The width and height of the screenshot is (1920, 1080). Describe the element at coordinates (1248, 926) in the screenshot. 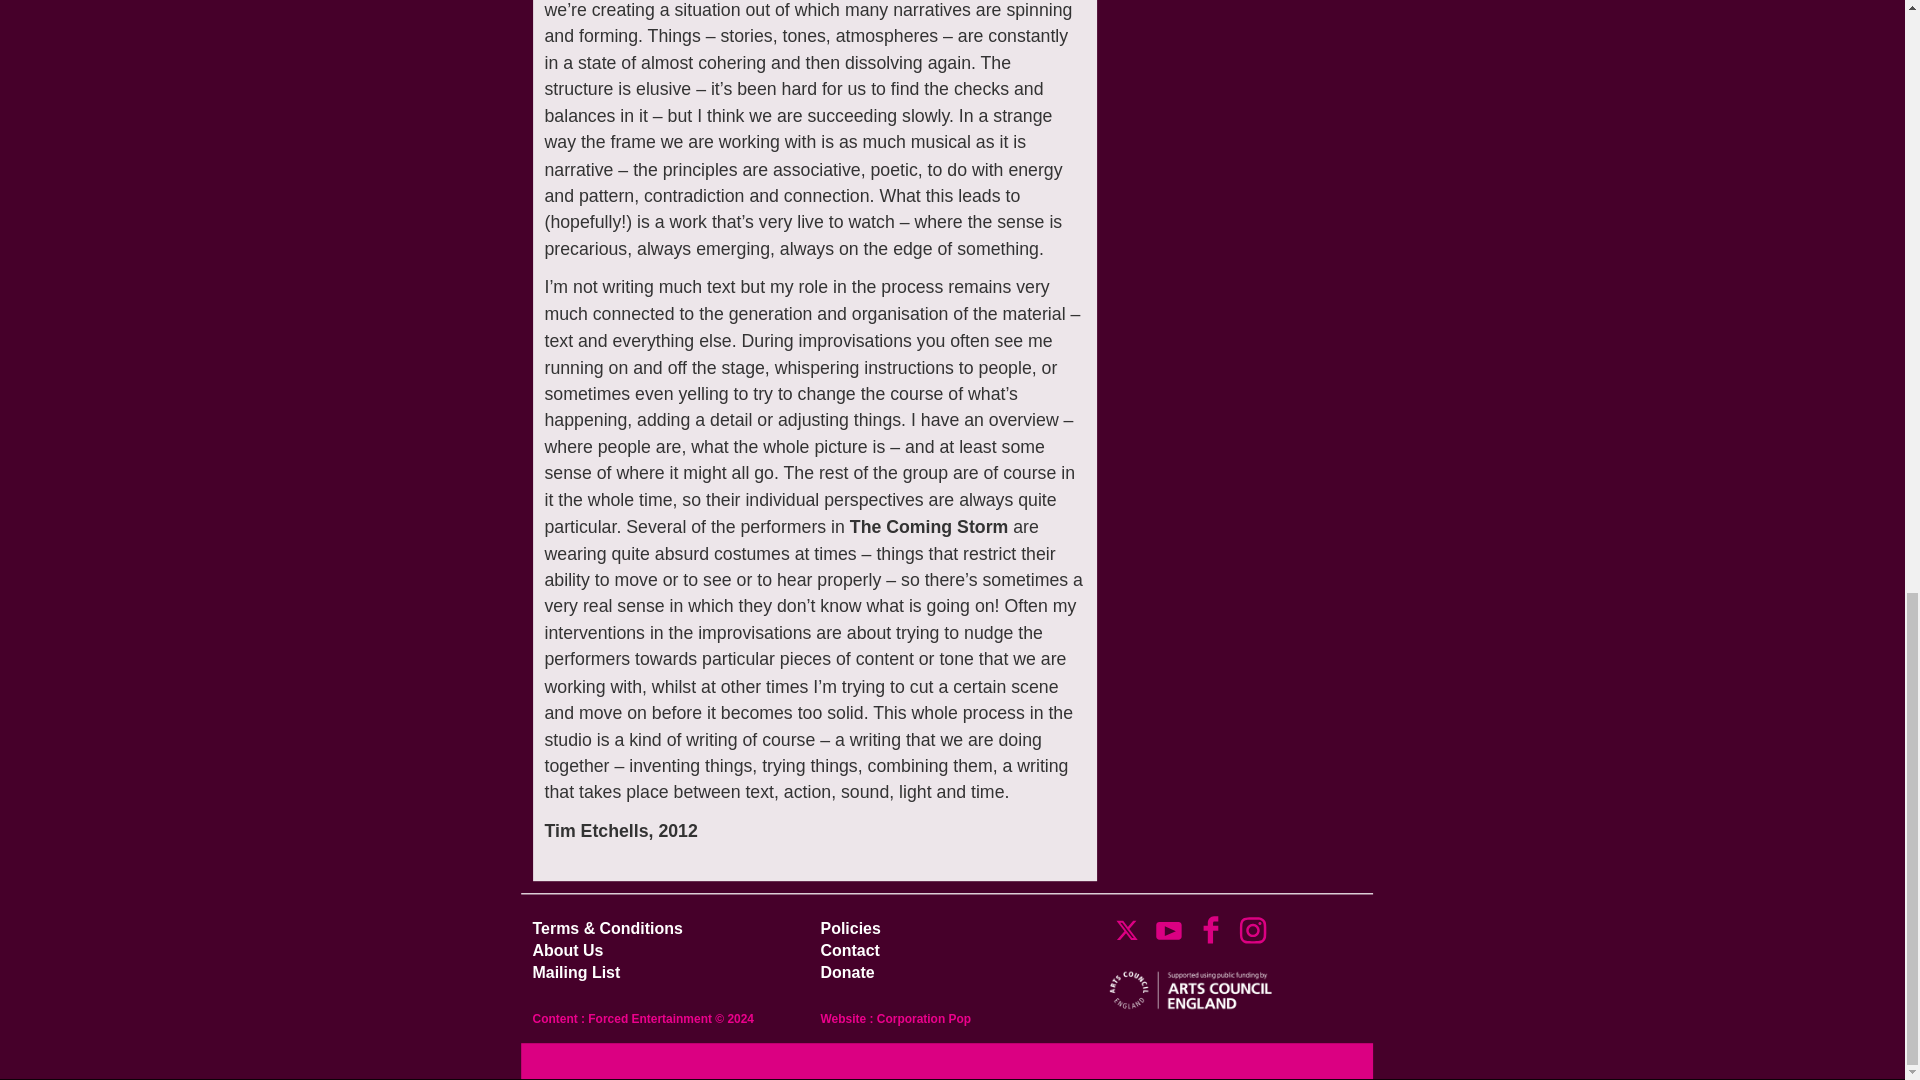

I see `view us on instagram` at that location.